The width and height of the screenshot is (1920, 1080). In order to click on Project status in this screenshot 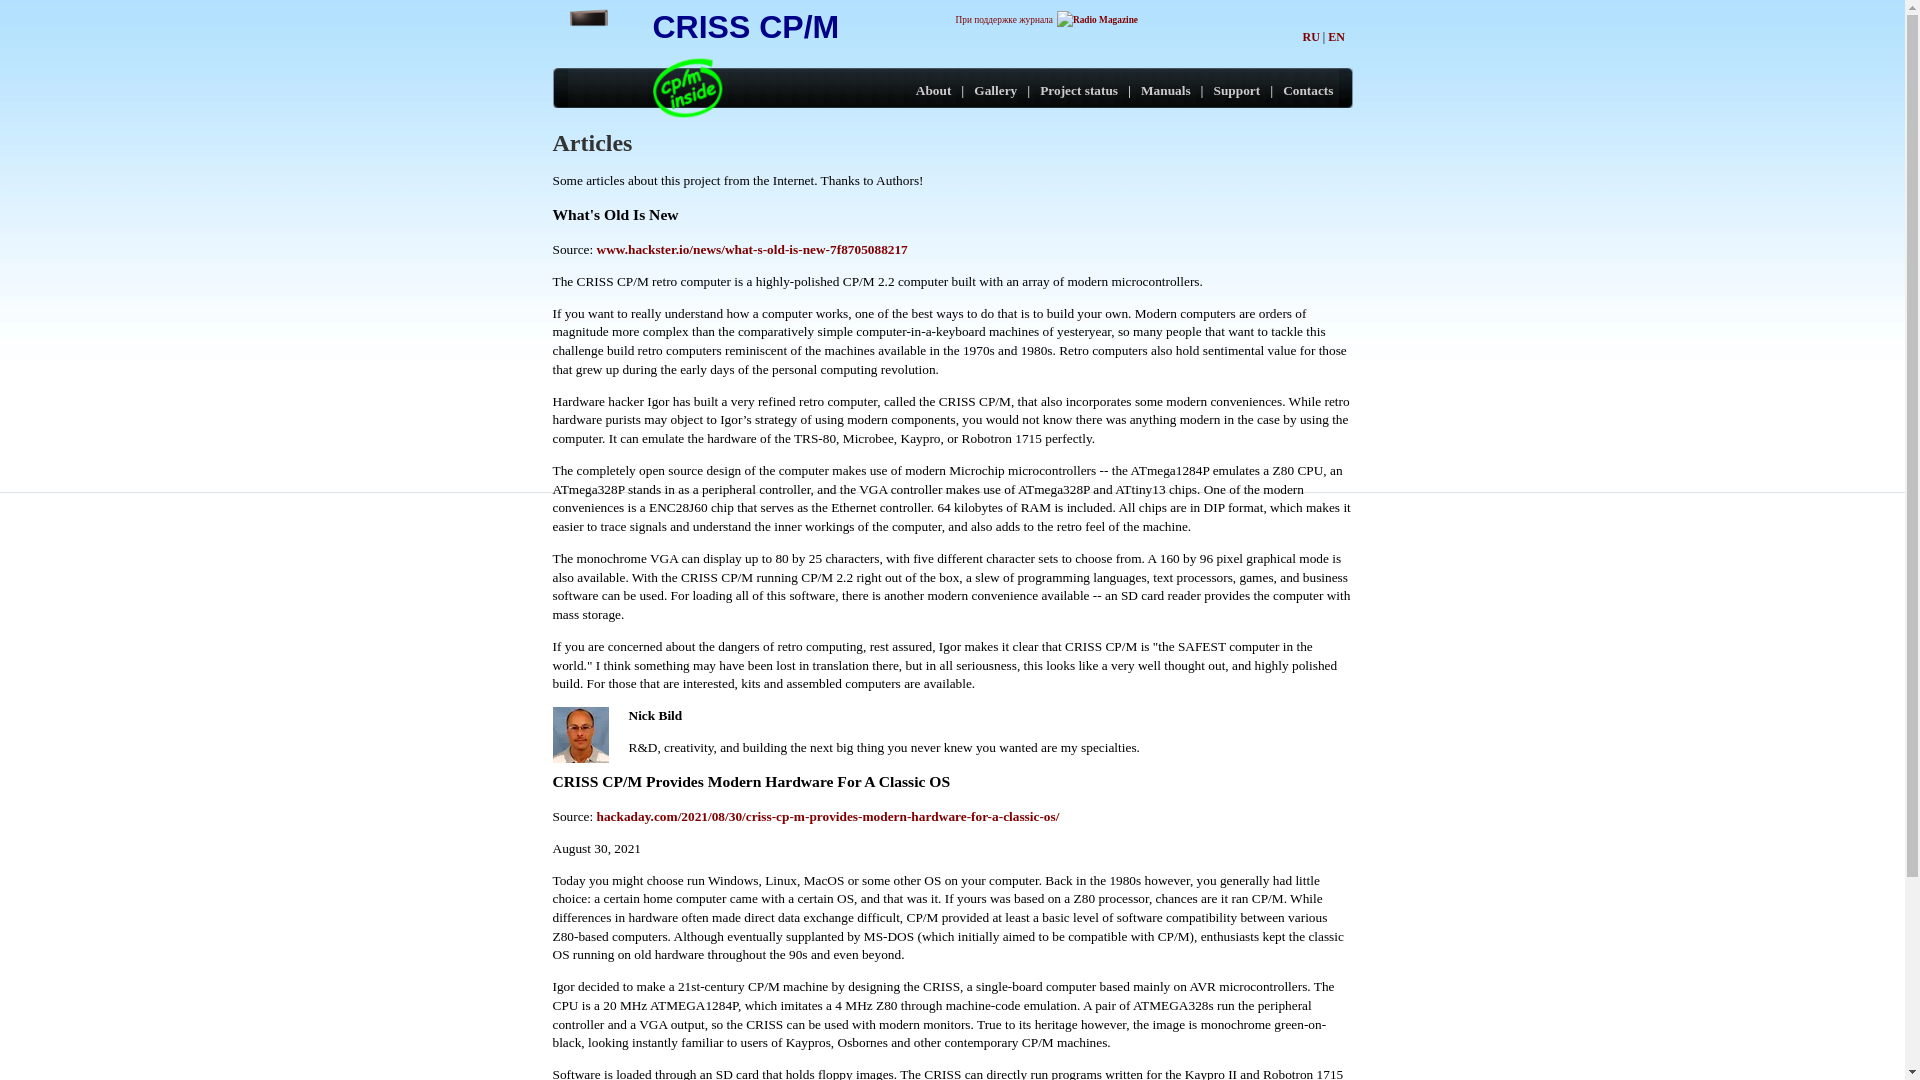, I will do `click(1078, 90)`.